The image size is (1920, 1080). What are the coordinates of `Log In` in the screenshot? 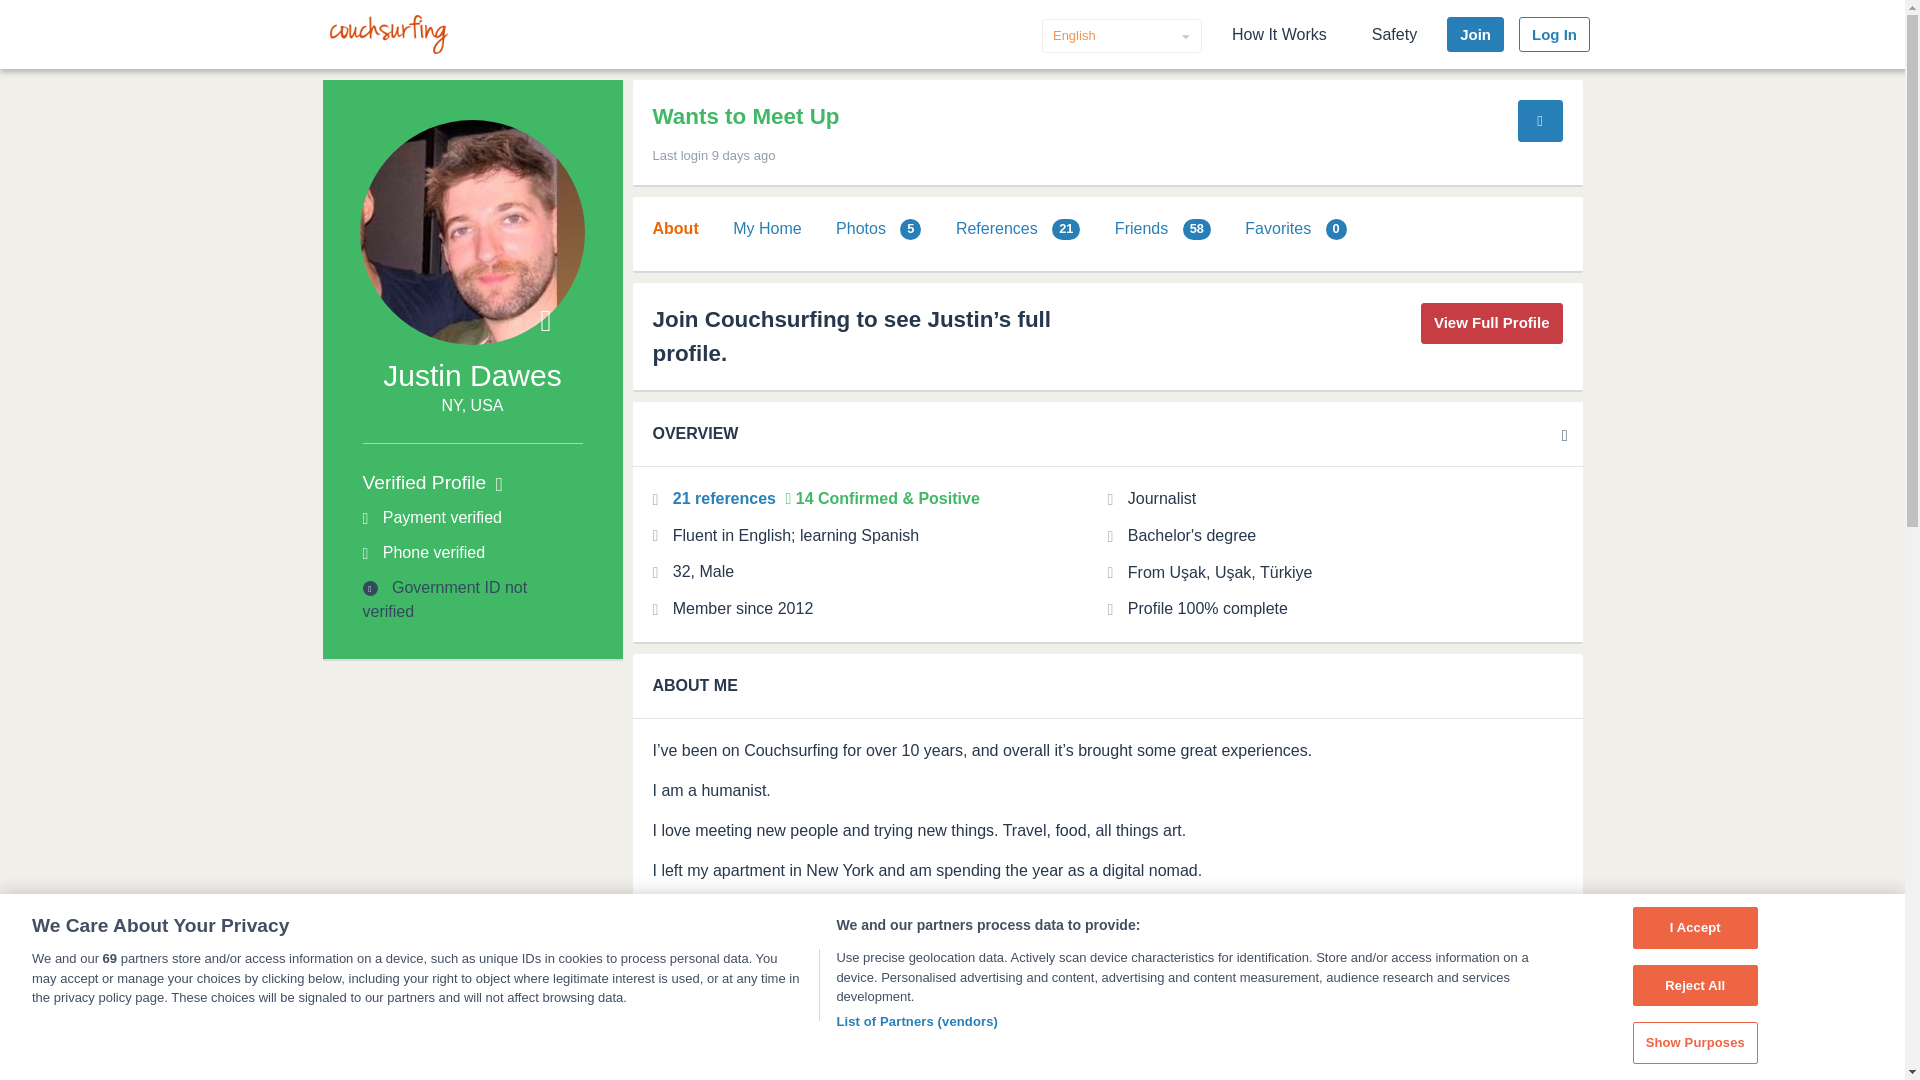 It's located at (1554, 34).